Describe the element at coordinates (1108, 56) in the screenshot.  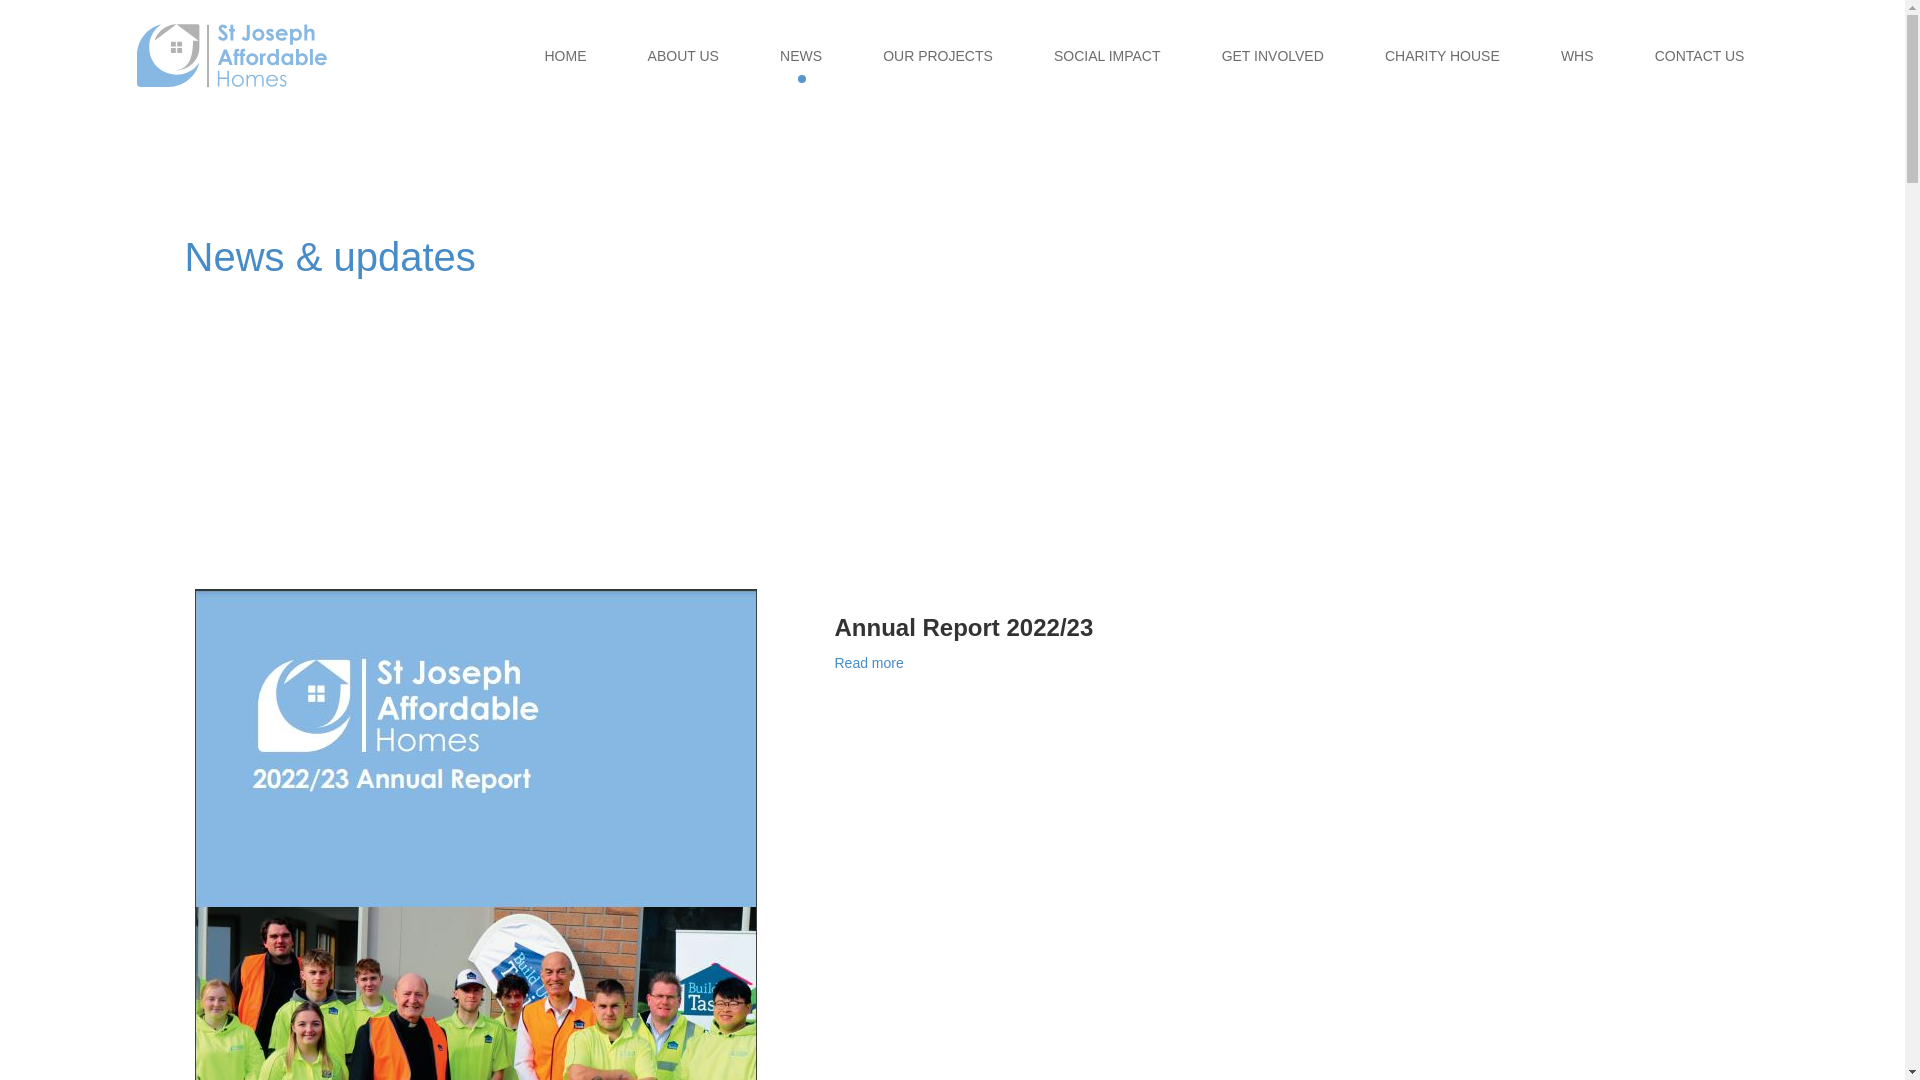
I see `SOCIAL IMPACT` at that location.